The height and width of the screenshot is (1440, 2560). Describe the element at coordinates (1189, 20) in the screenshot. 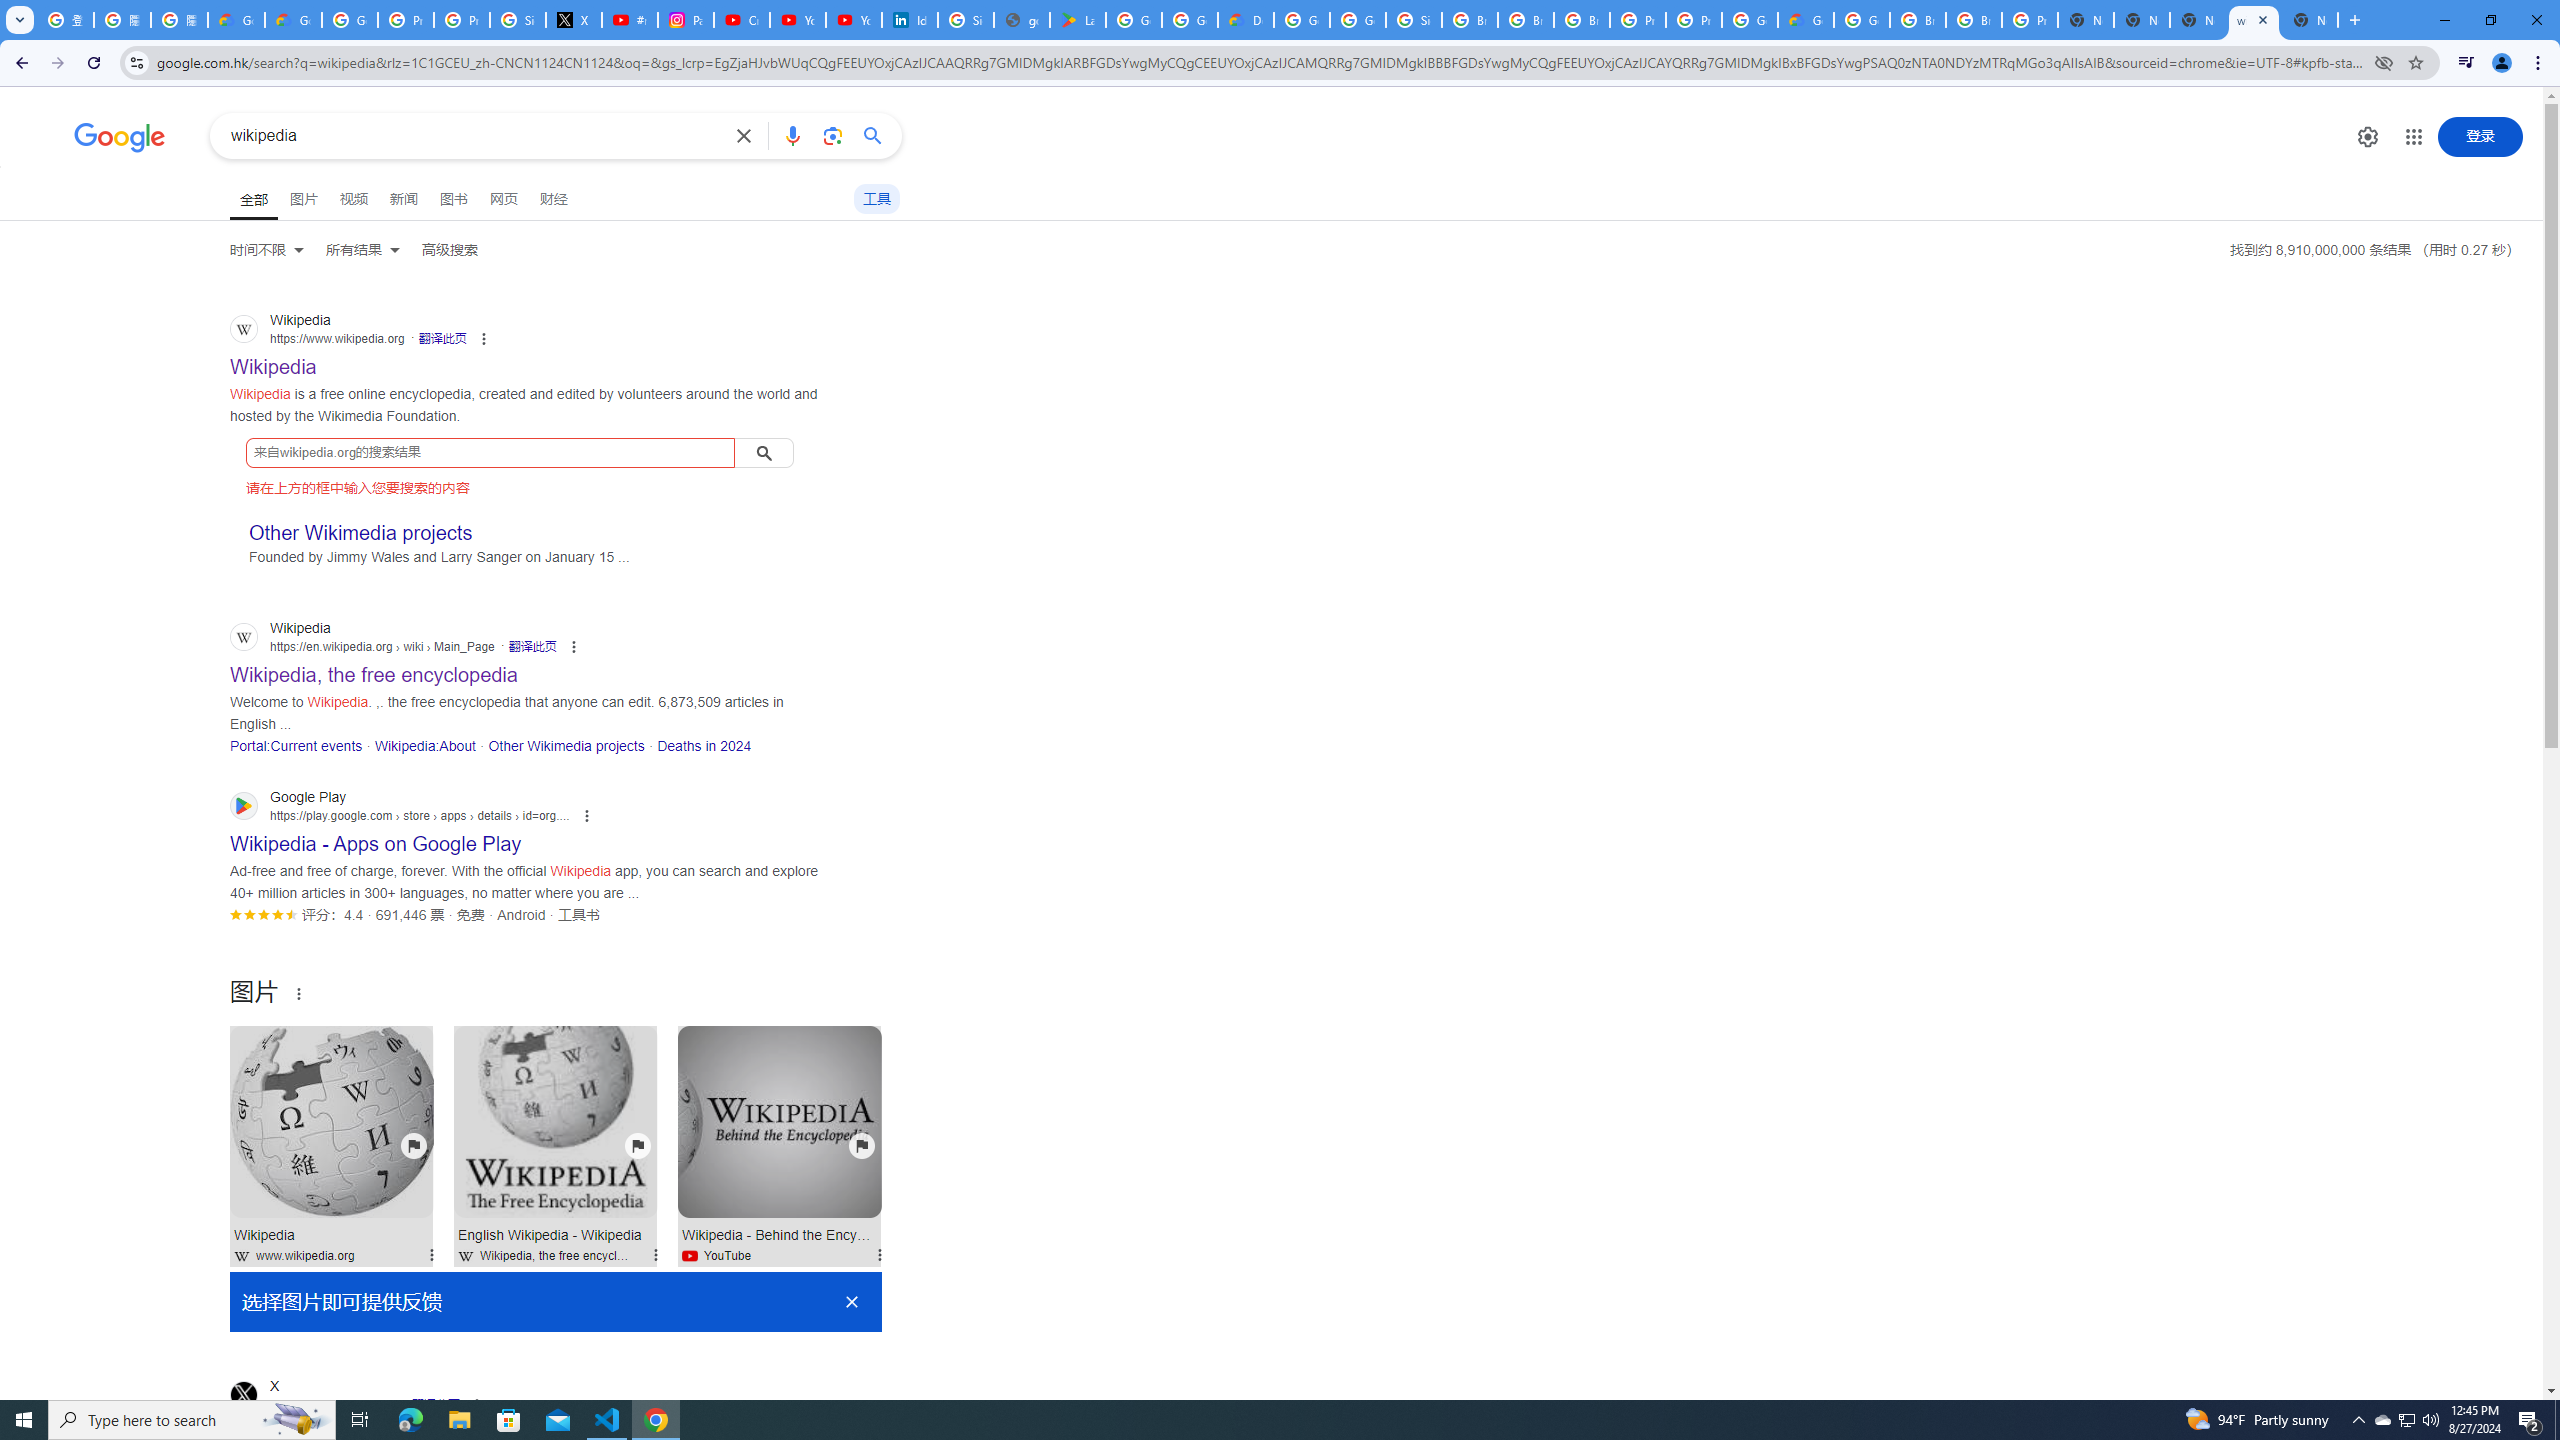

I see `Google Workspace - Specific Terms` at that location.